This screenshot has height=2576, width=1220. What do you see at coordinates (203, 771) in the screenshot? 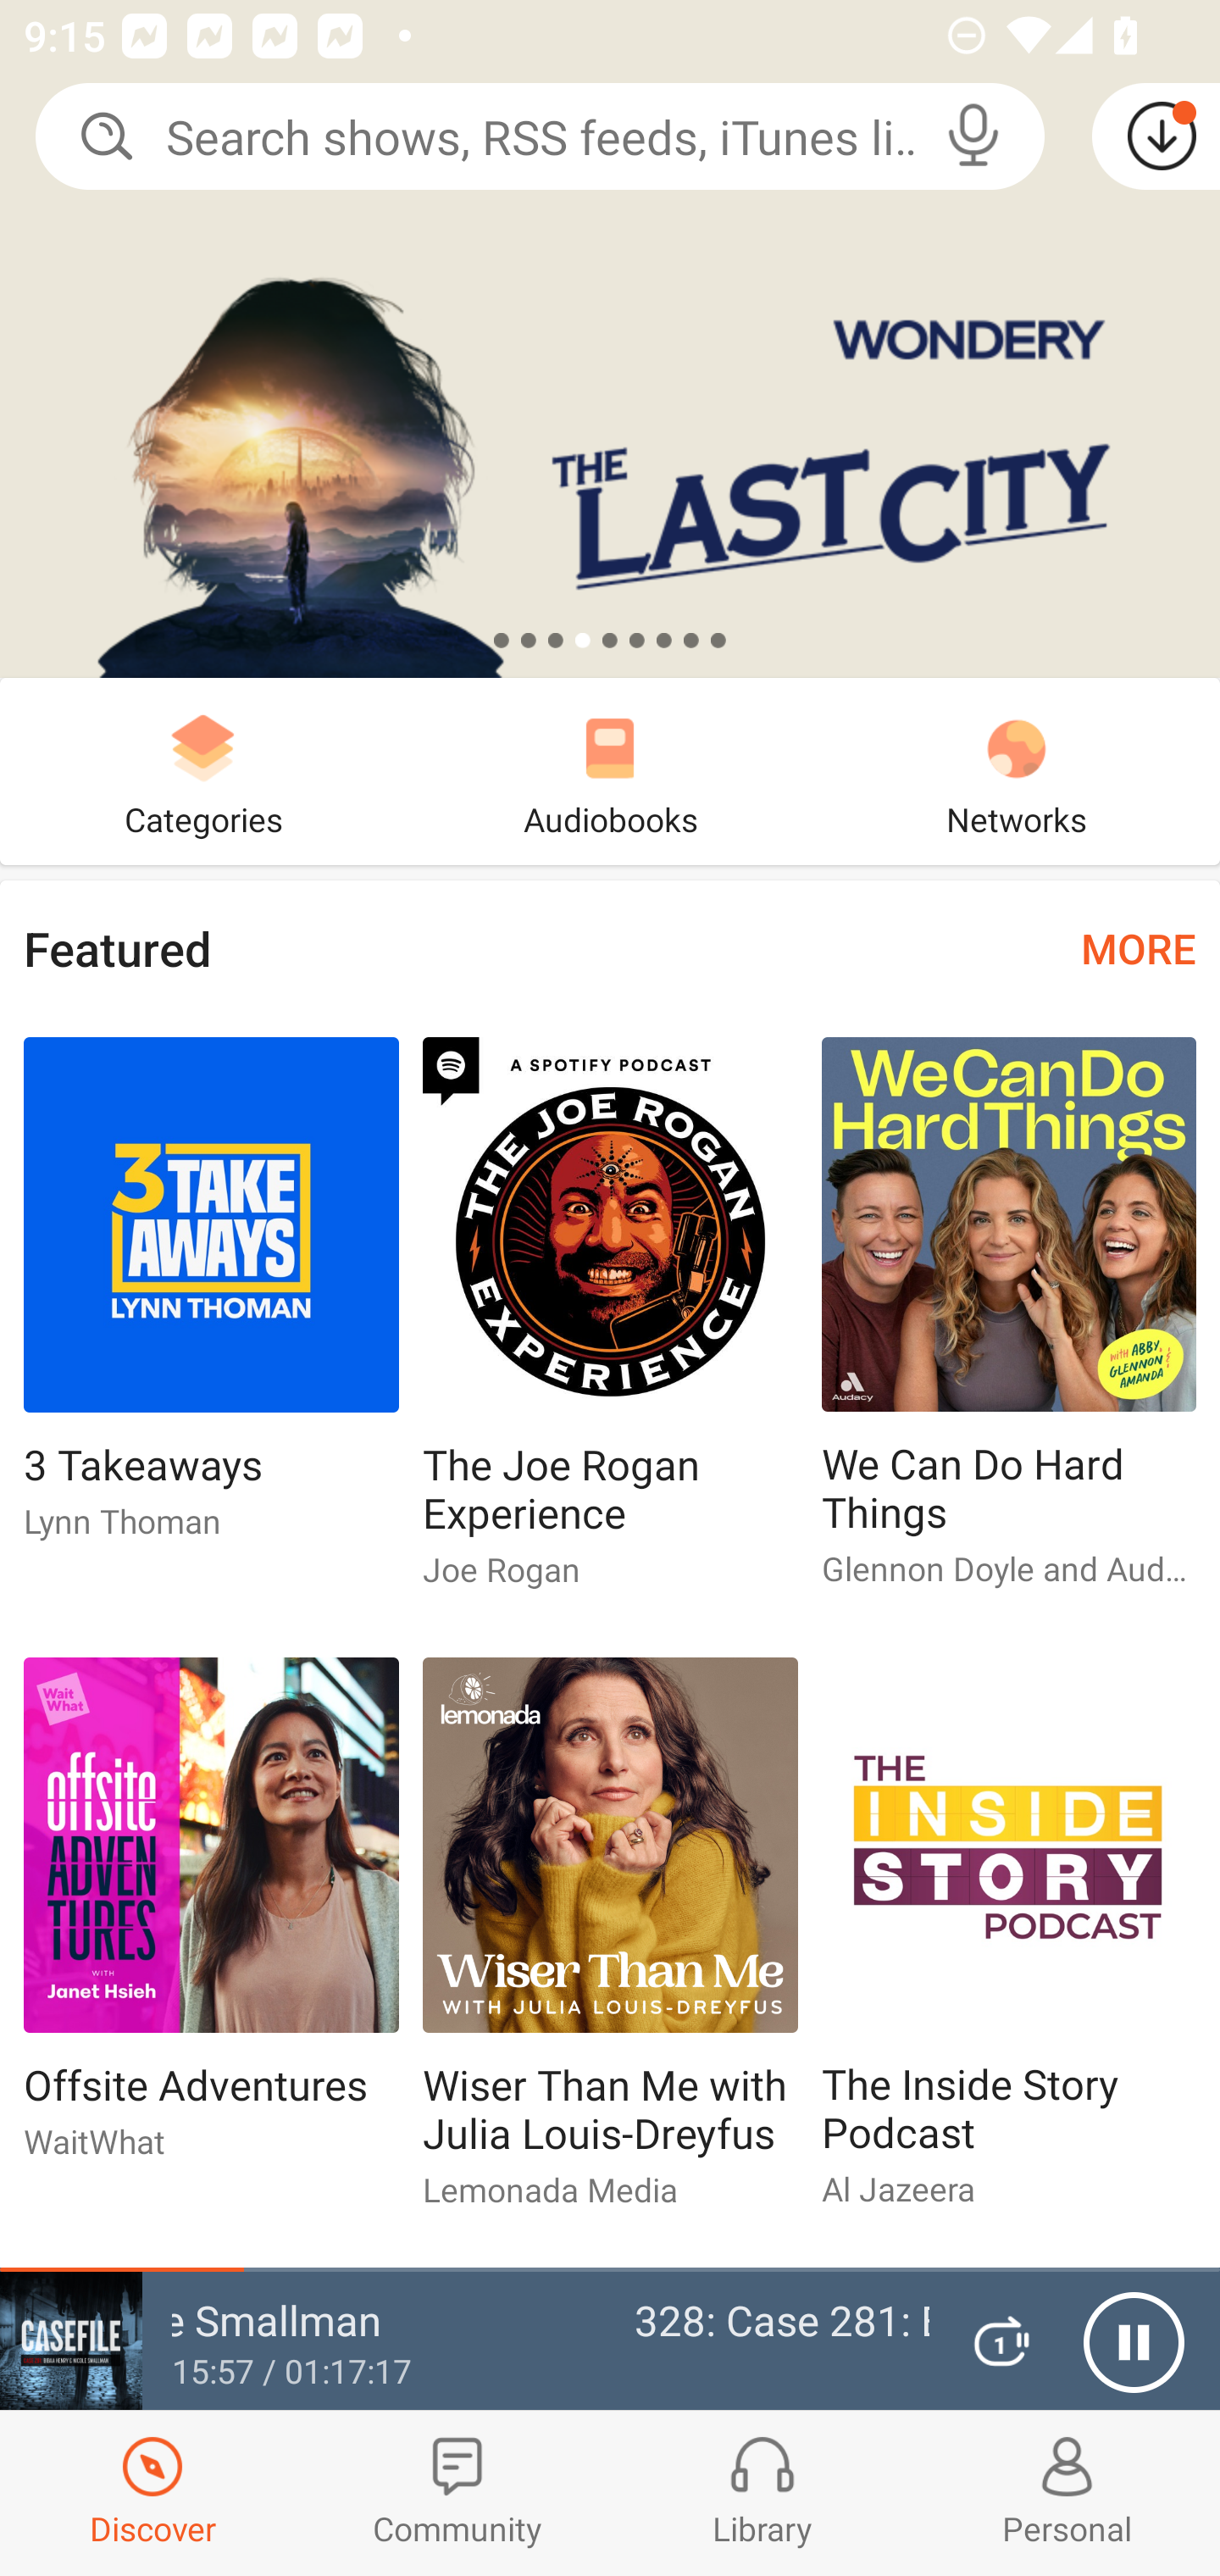
I see `Categories` at bounding box center [203, 771].